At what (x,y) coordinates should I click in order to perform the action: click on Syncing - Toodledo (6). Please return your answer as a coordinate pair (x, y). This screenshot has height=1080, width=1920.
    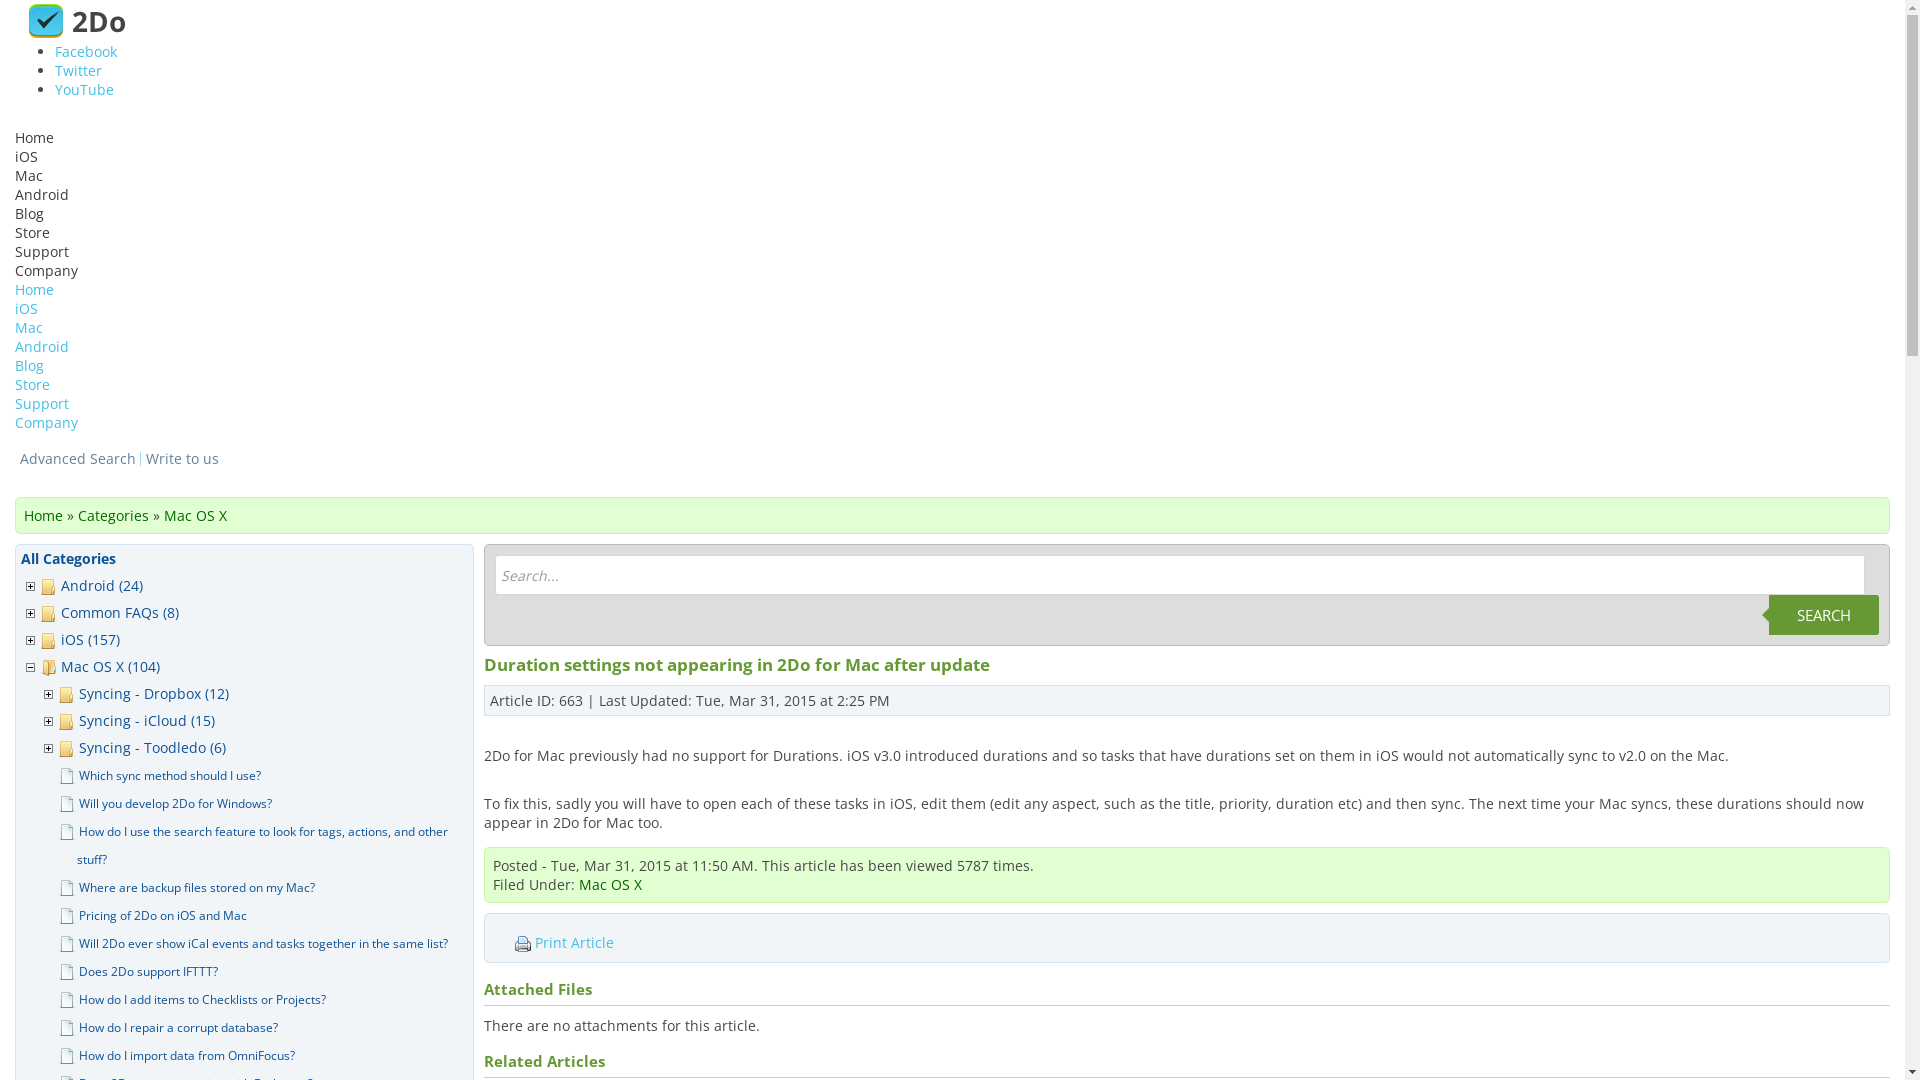
    Looking at the image, I should click on (156, 748).